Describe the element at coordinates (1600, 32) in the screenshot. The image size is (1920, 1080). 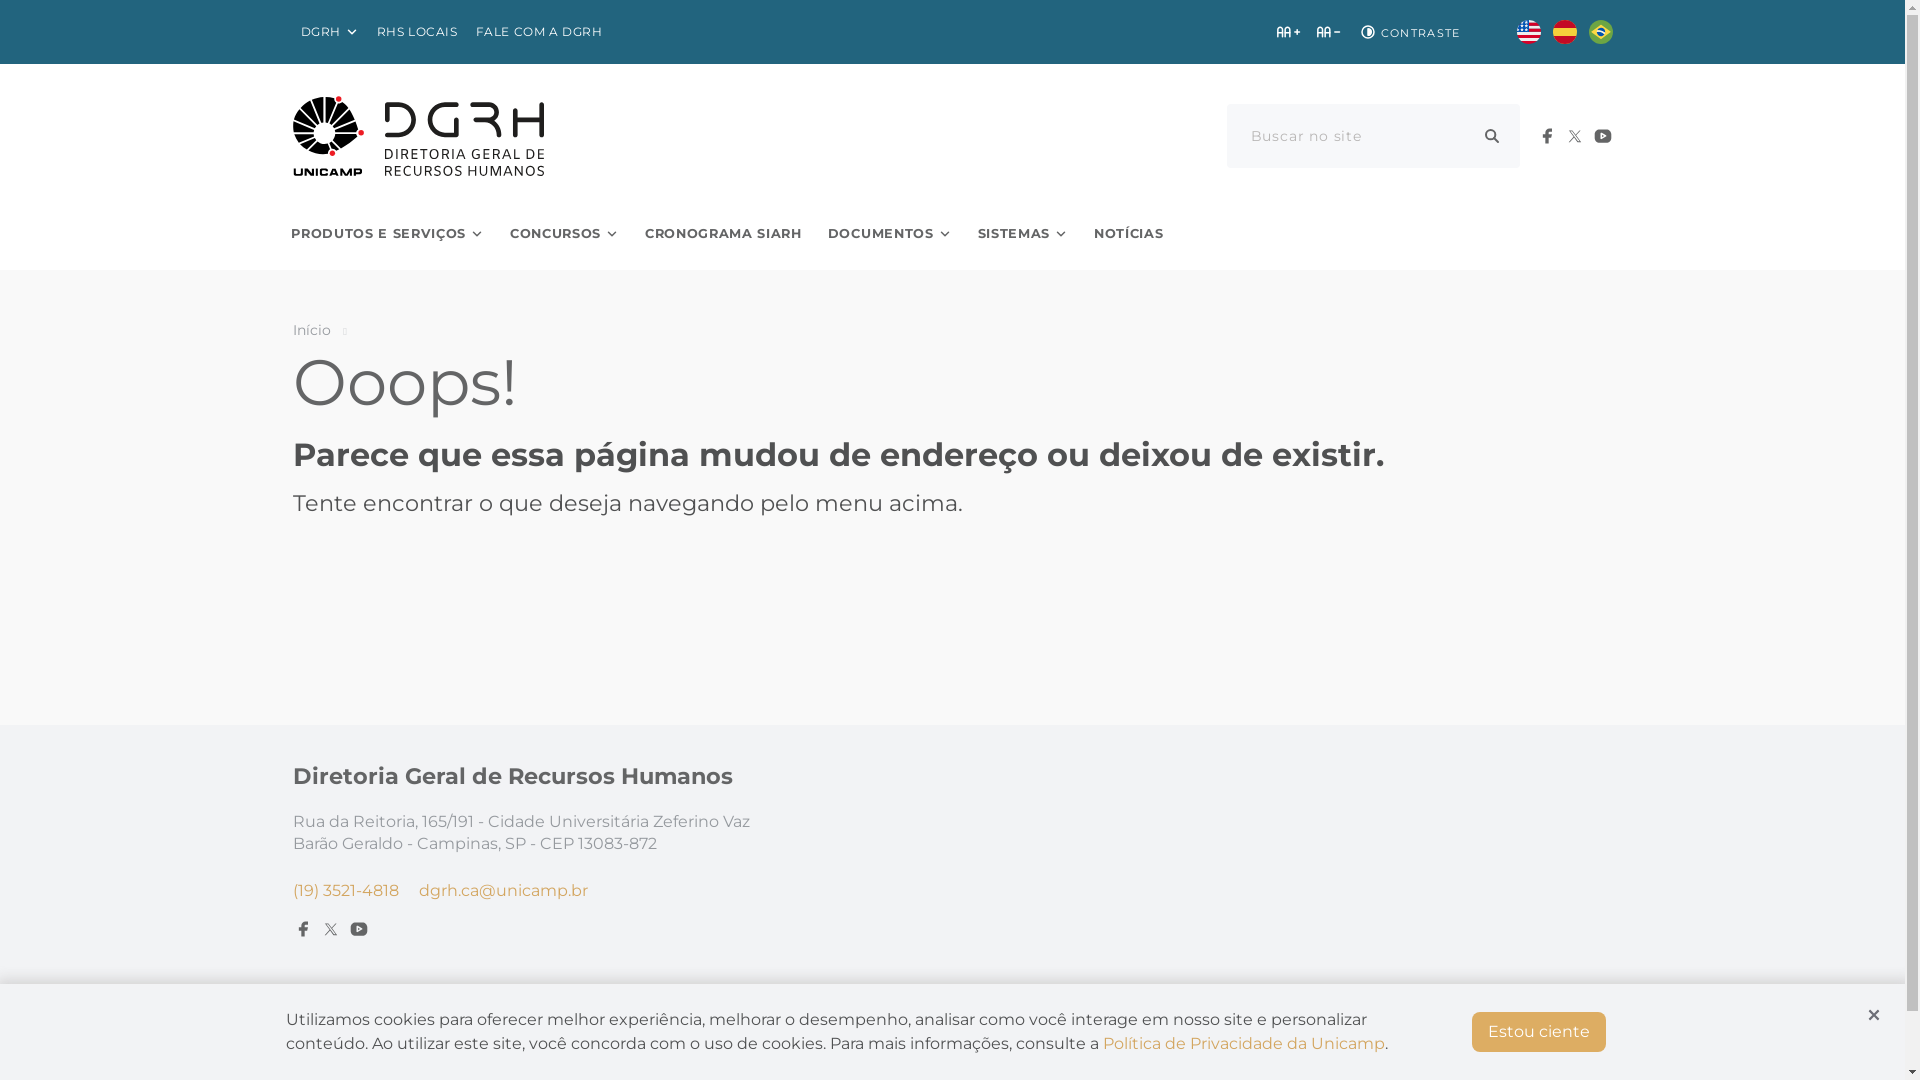
I see `Portuguese` at that location.